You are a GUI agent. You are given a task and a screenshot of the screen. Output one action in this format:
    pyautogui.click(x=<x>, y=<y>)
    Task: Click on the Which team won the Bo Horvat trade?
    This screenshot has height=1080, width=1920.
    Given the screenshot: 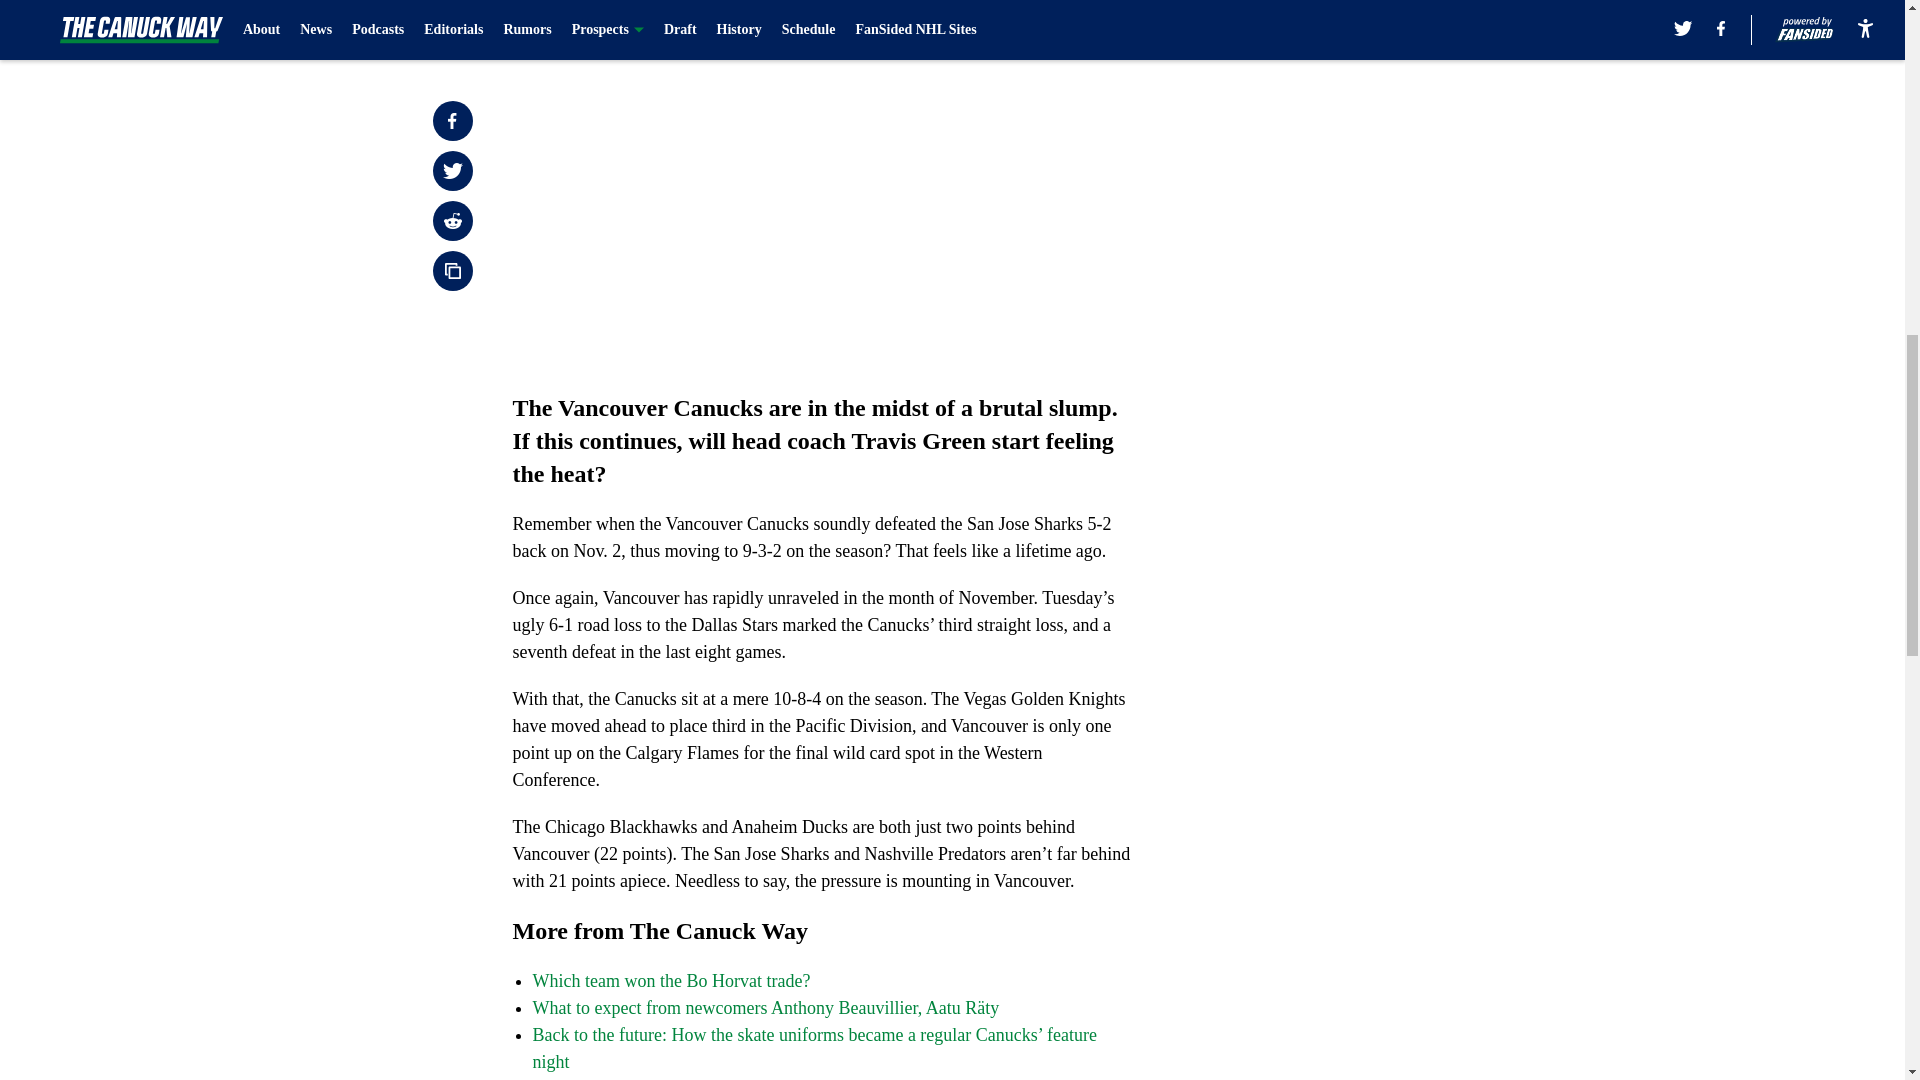 What is the action you would take?
    pyautogui.click(x=670, y=980)
    